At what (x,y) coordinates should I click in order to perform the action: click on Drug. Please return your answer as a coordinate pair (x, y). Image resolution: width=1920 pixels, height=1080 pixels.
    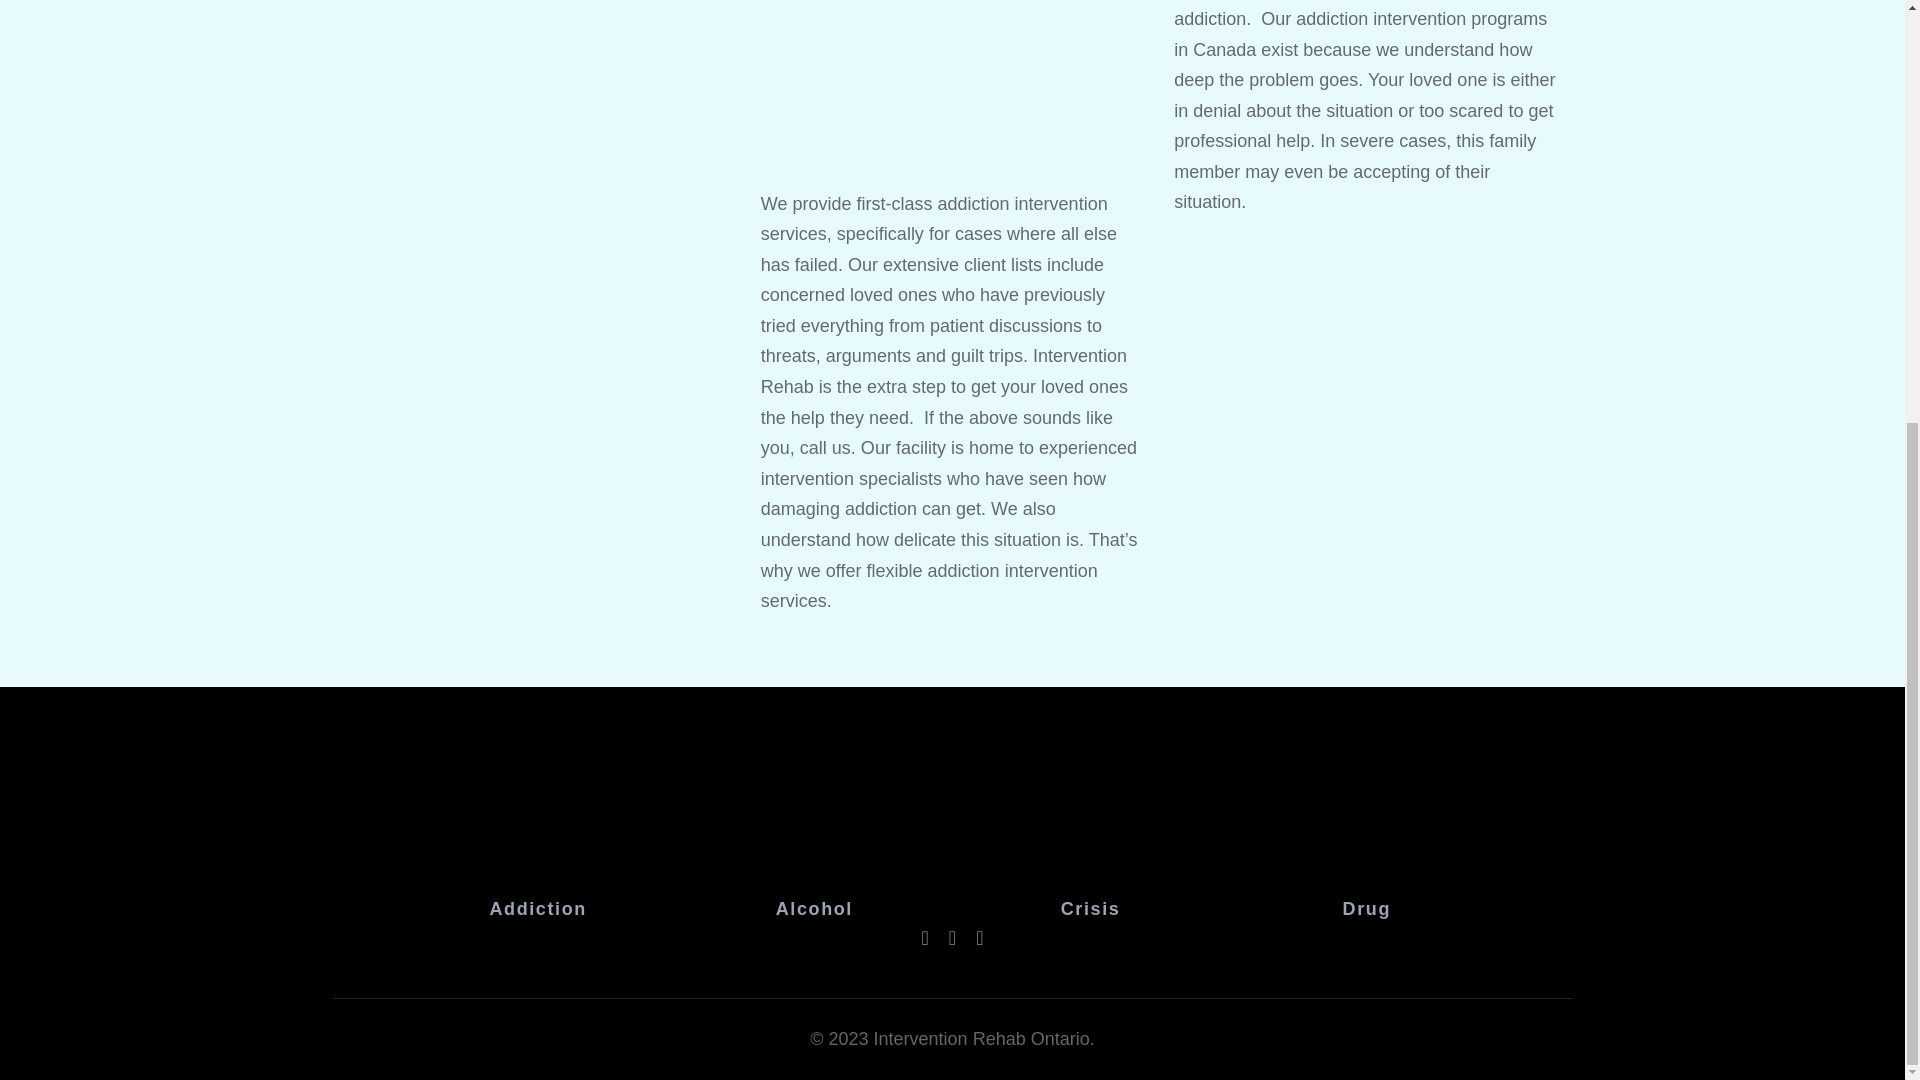
    Looking at the image, I should click on (1366, 913).